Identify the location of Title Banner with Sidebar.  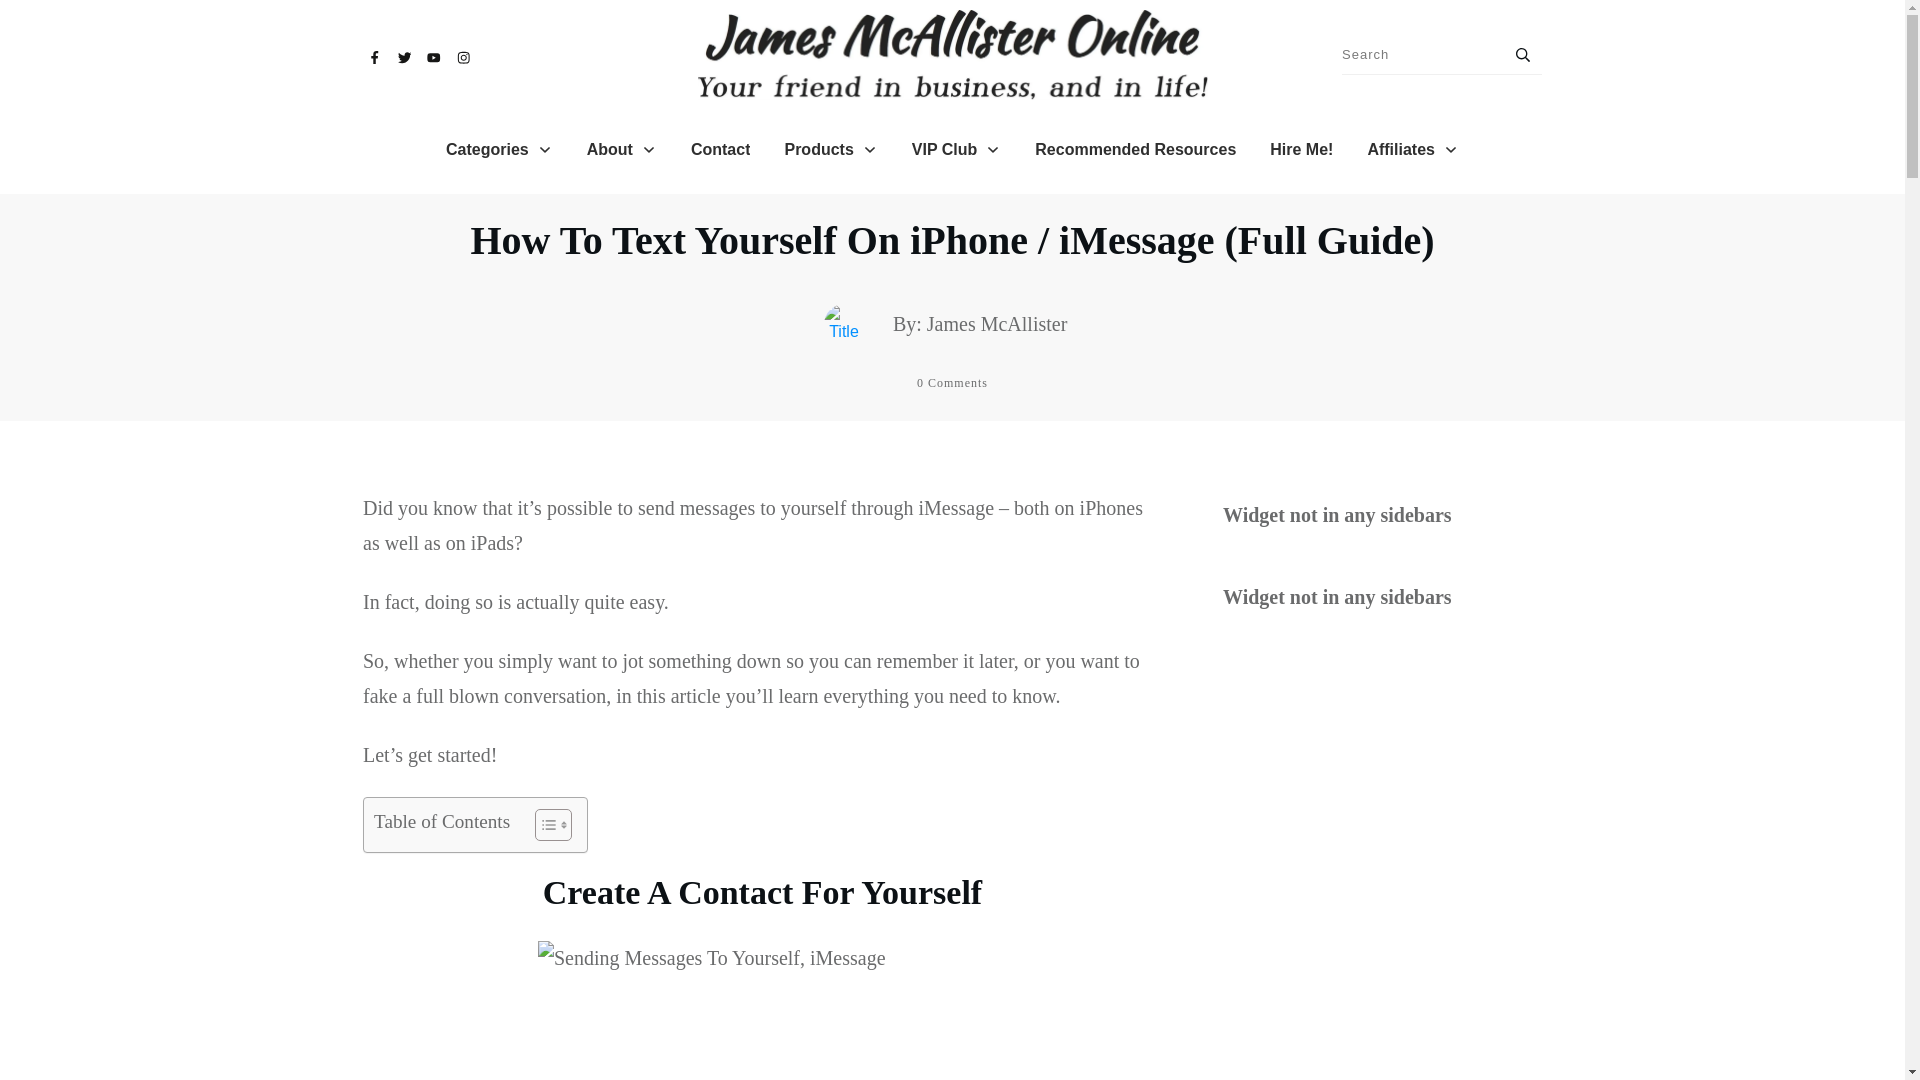
(844, 324).